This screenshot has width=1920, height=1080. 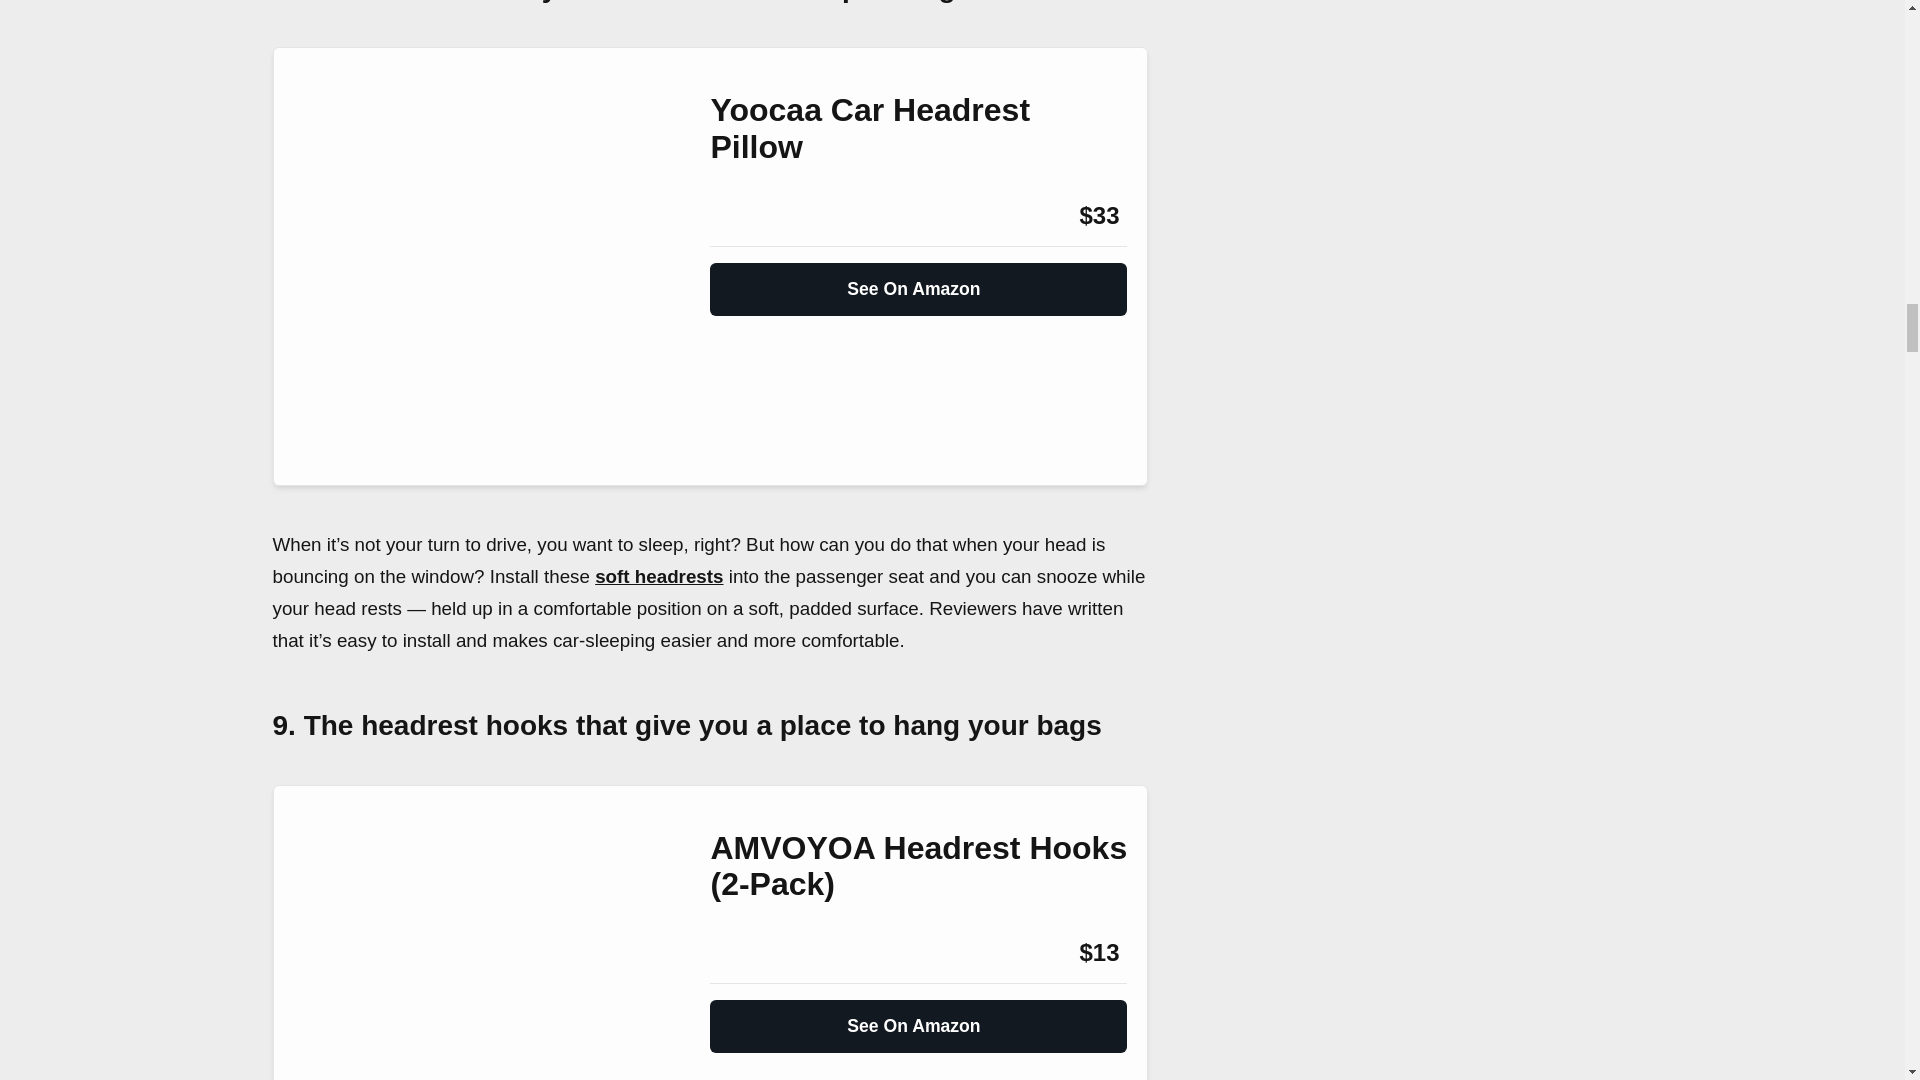 What do you see at coordinates (918, 281) in the screenshot?
I see `See On Amazon` at bounding box center [918, 281].